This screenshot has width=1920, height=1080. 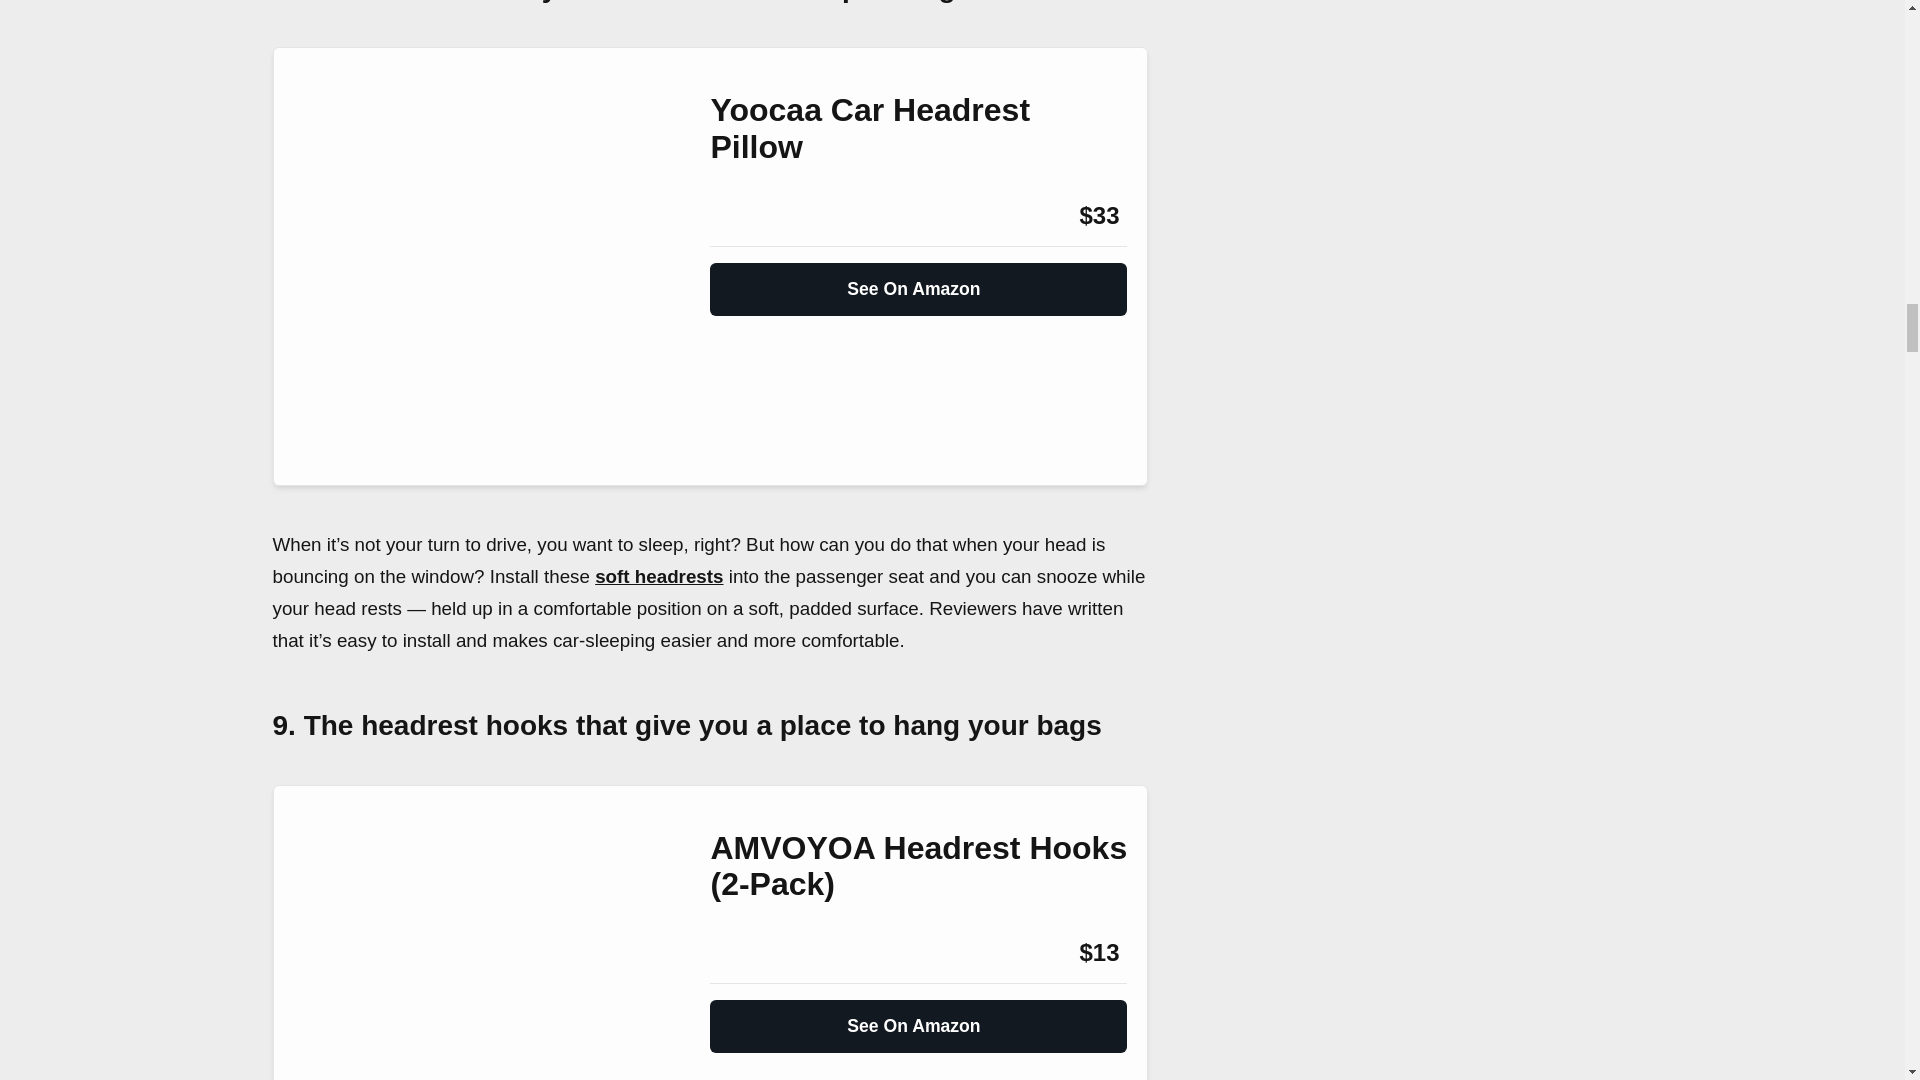 What do you see at coordinates (918, 281) in the screenshot?
I see `See On Amazon` at bounding box center [918, 281].